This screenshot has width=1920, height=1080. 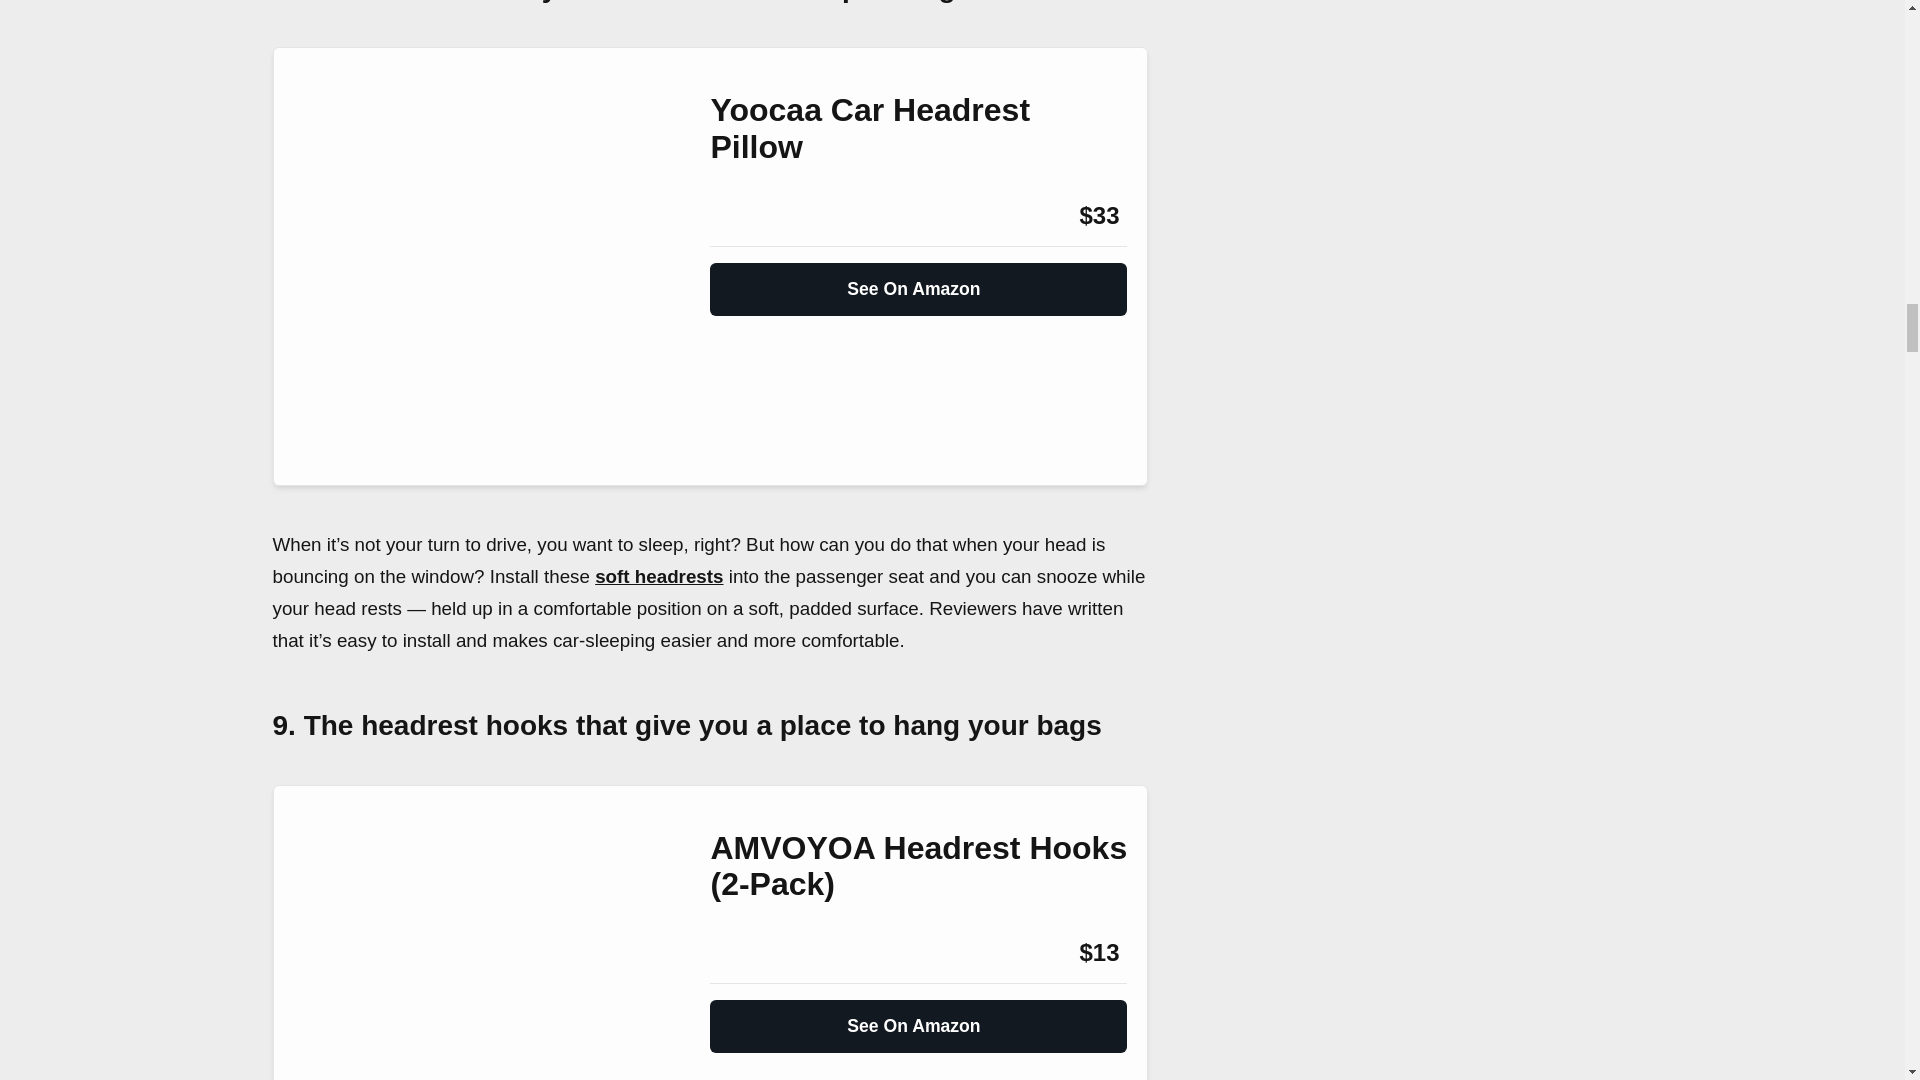 What do you see at coordinates (918, 281) in the screenshot?
I see `See On Amazon` at bounding box center [918, 281].